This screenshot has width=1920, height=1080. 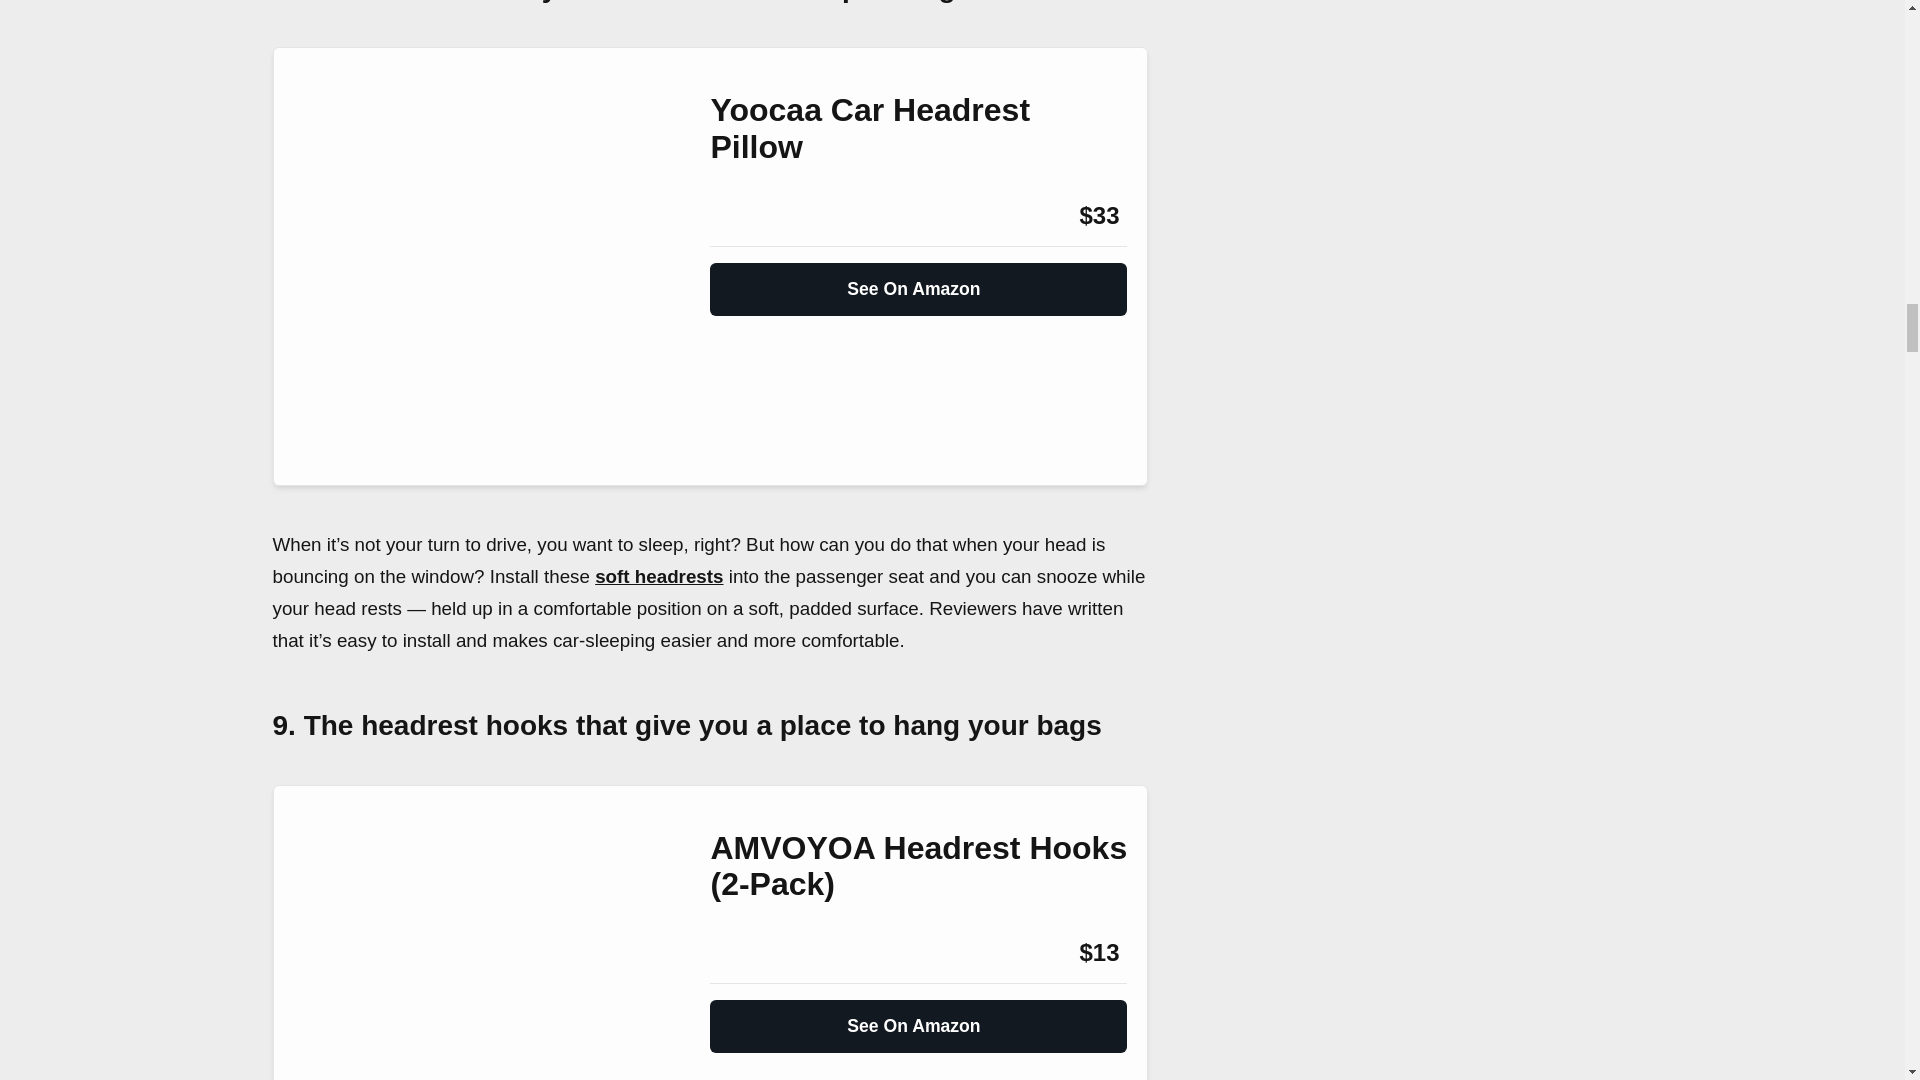 What do you see at coordinates (918, 281) in the screenshot?
I see `See On Amazon` at bounding box center [918, 281].